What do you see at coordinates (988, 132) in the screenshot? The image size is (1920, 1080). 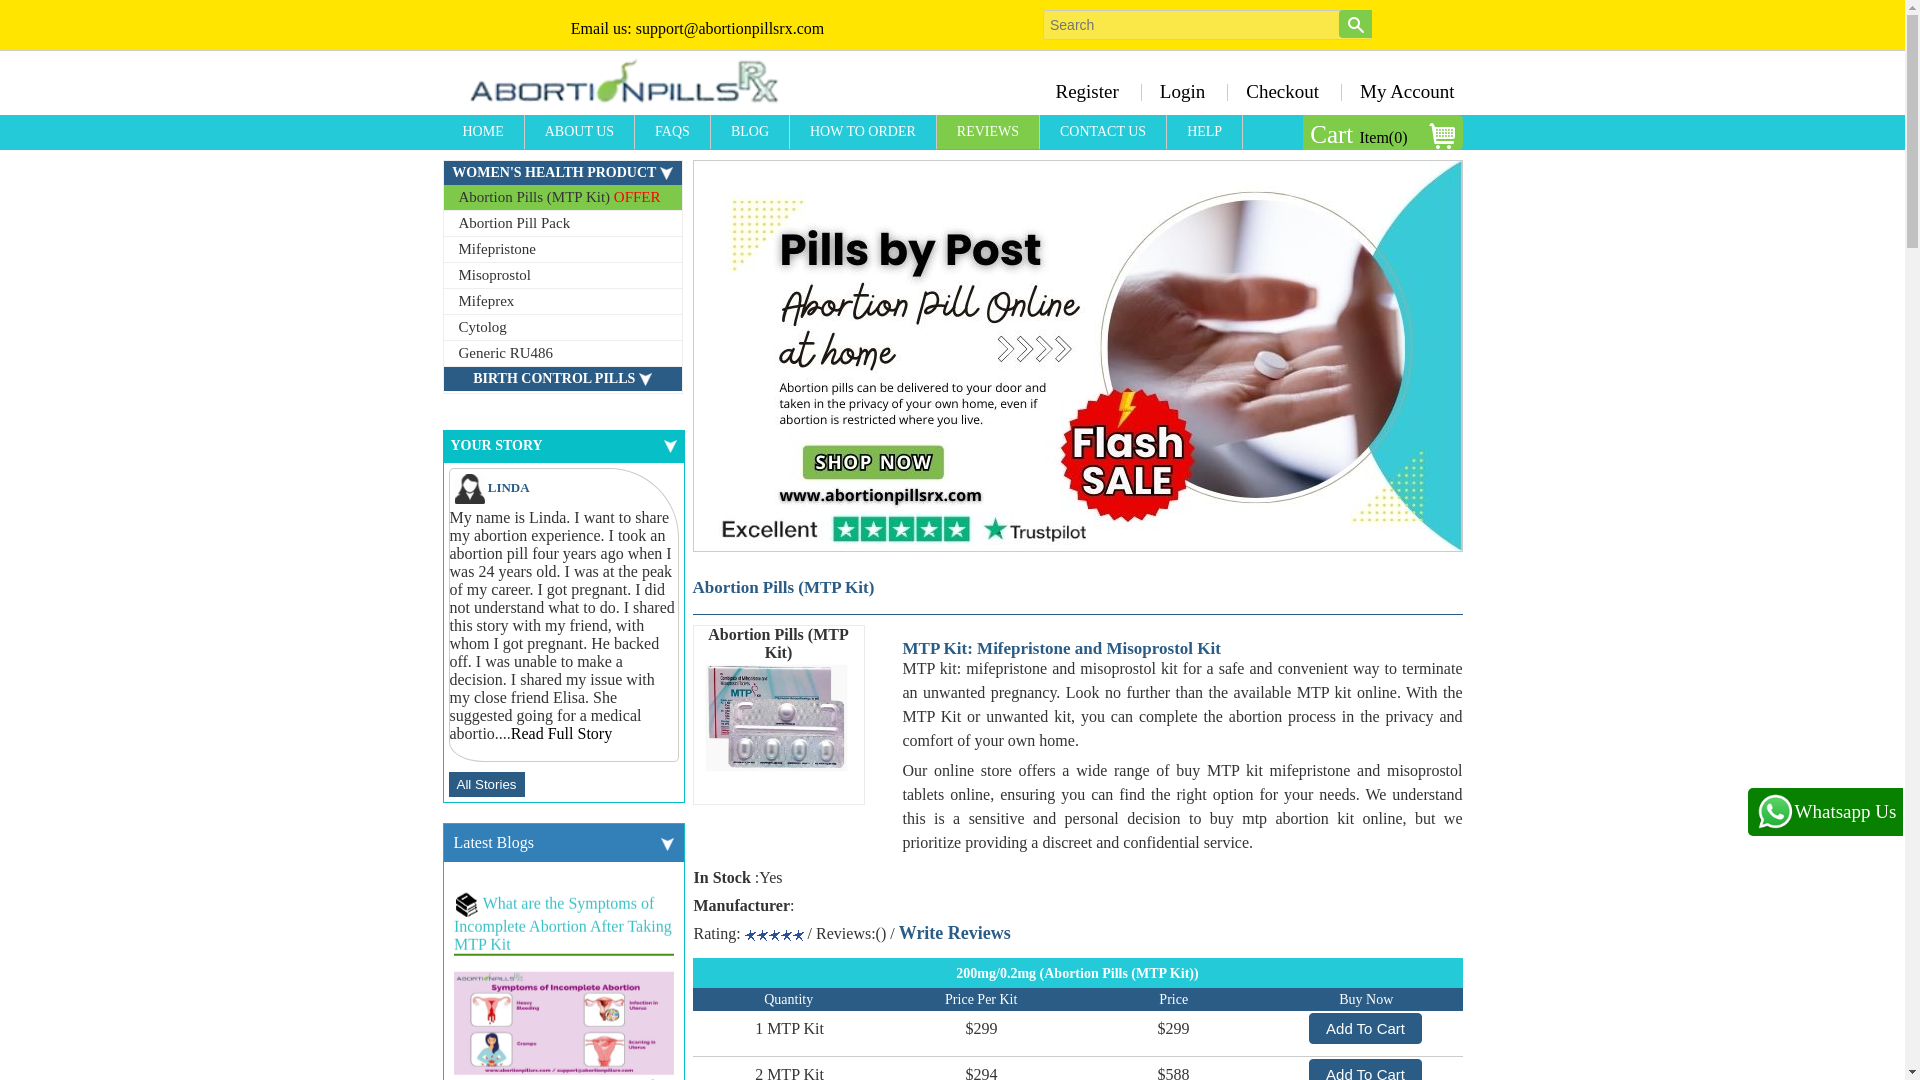 I see `REVIEWS` at bounding box center [988, 132].